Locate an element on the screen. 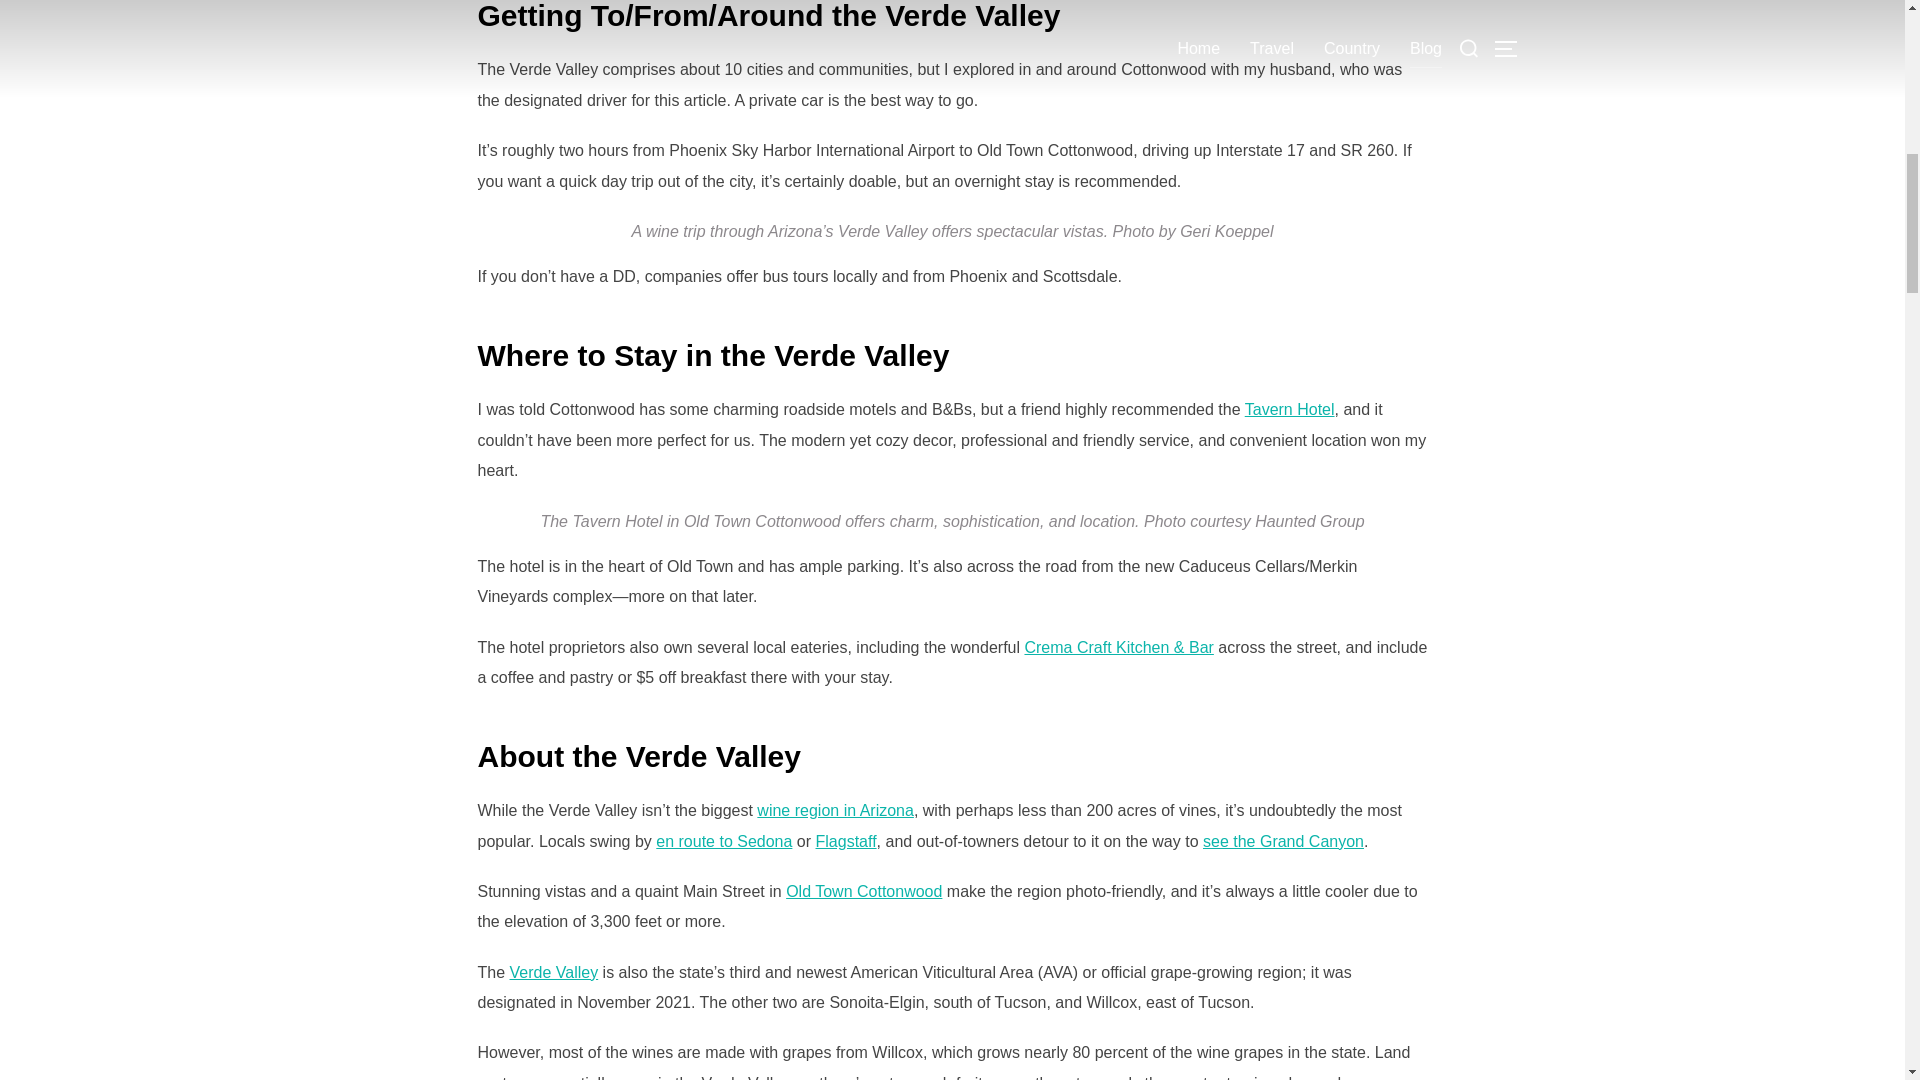 The height and width of the screenshot is (1080, 1920). Flagstaff is located at coordinates (846, 840).